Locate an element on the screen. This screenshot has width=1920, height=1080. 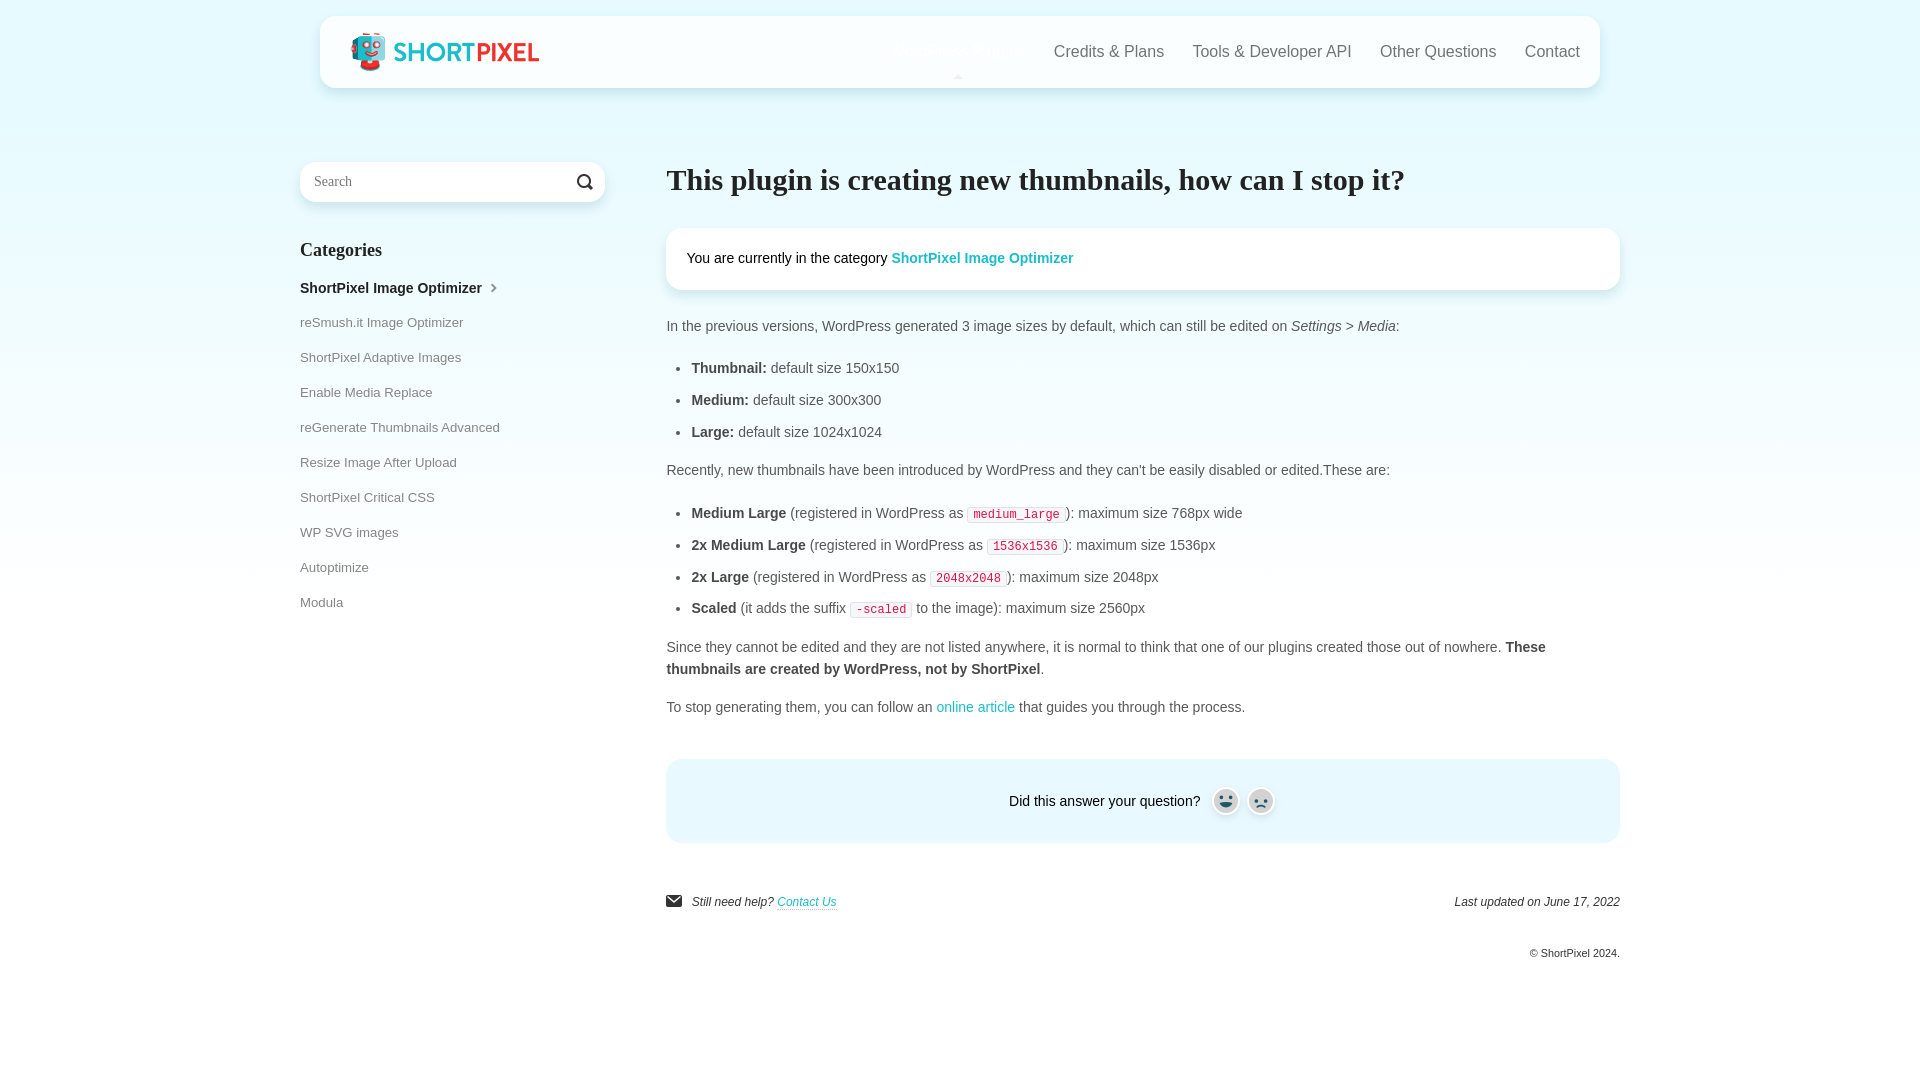
No is located at coordinates (1260, 801).